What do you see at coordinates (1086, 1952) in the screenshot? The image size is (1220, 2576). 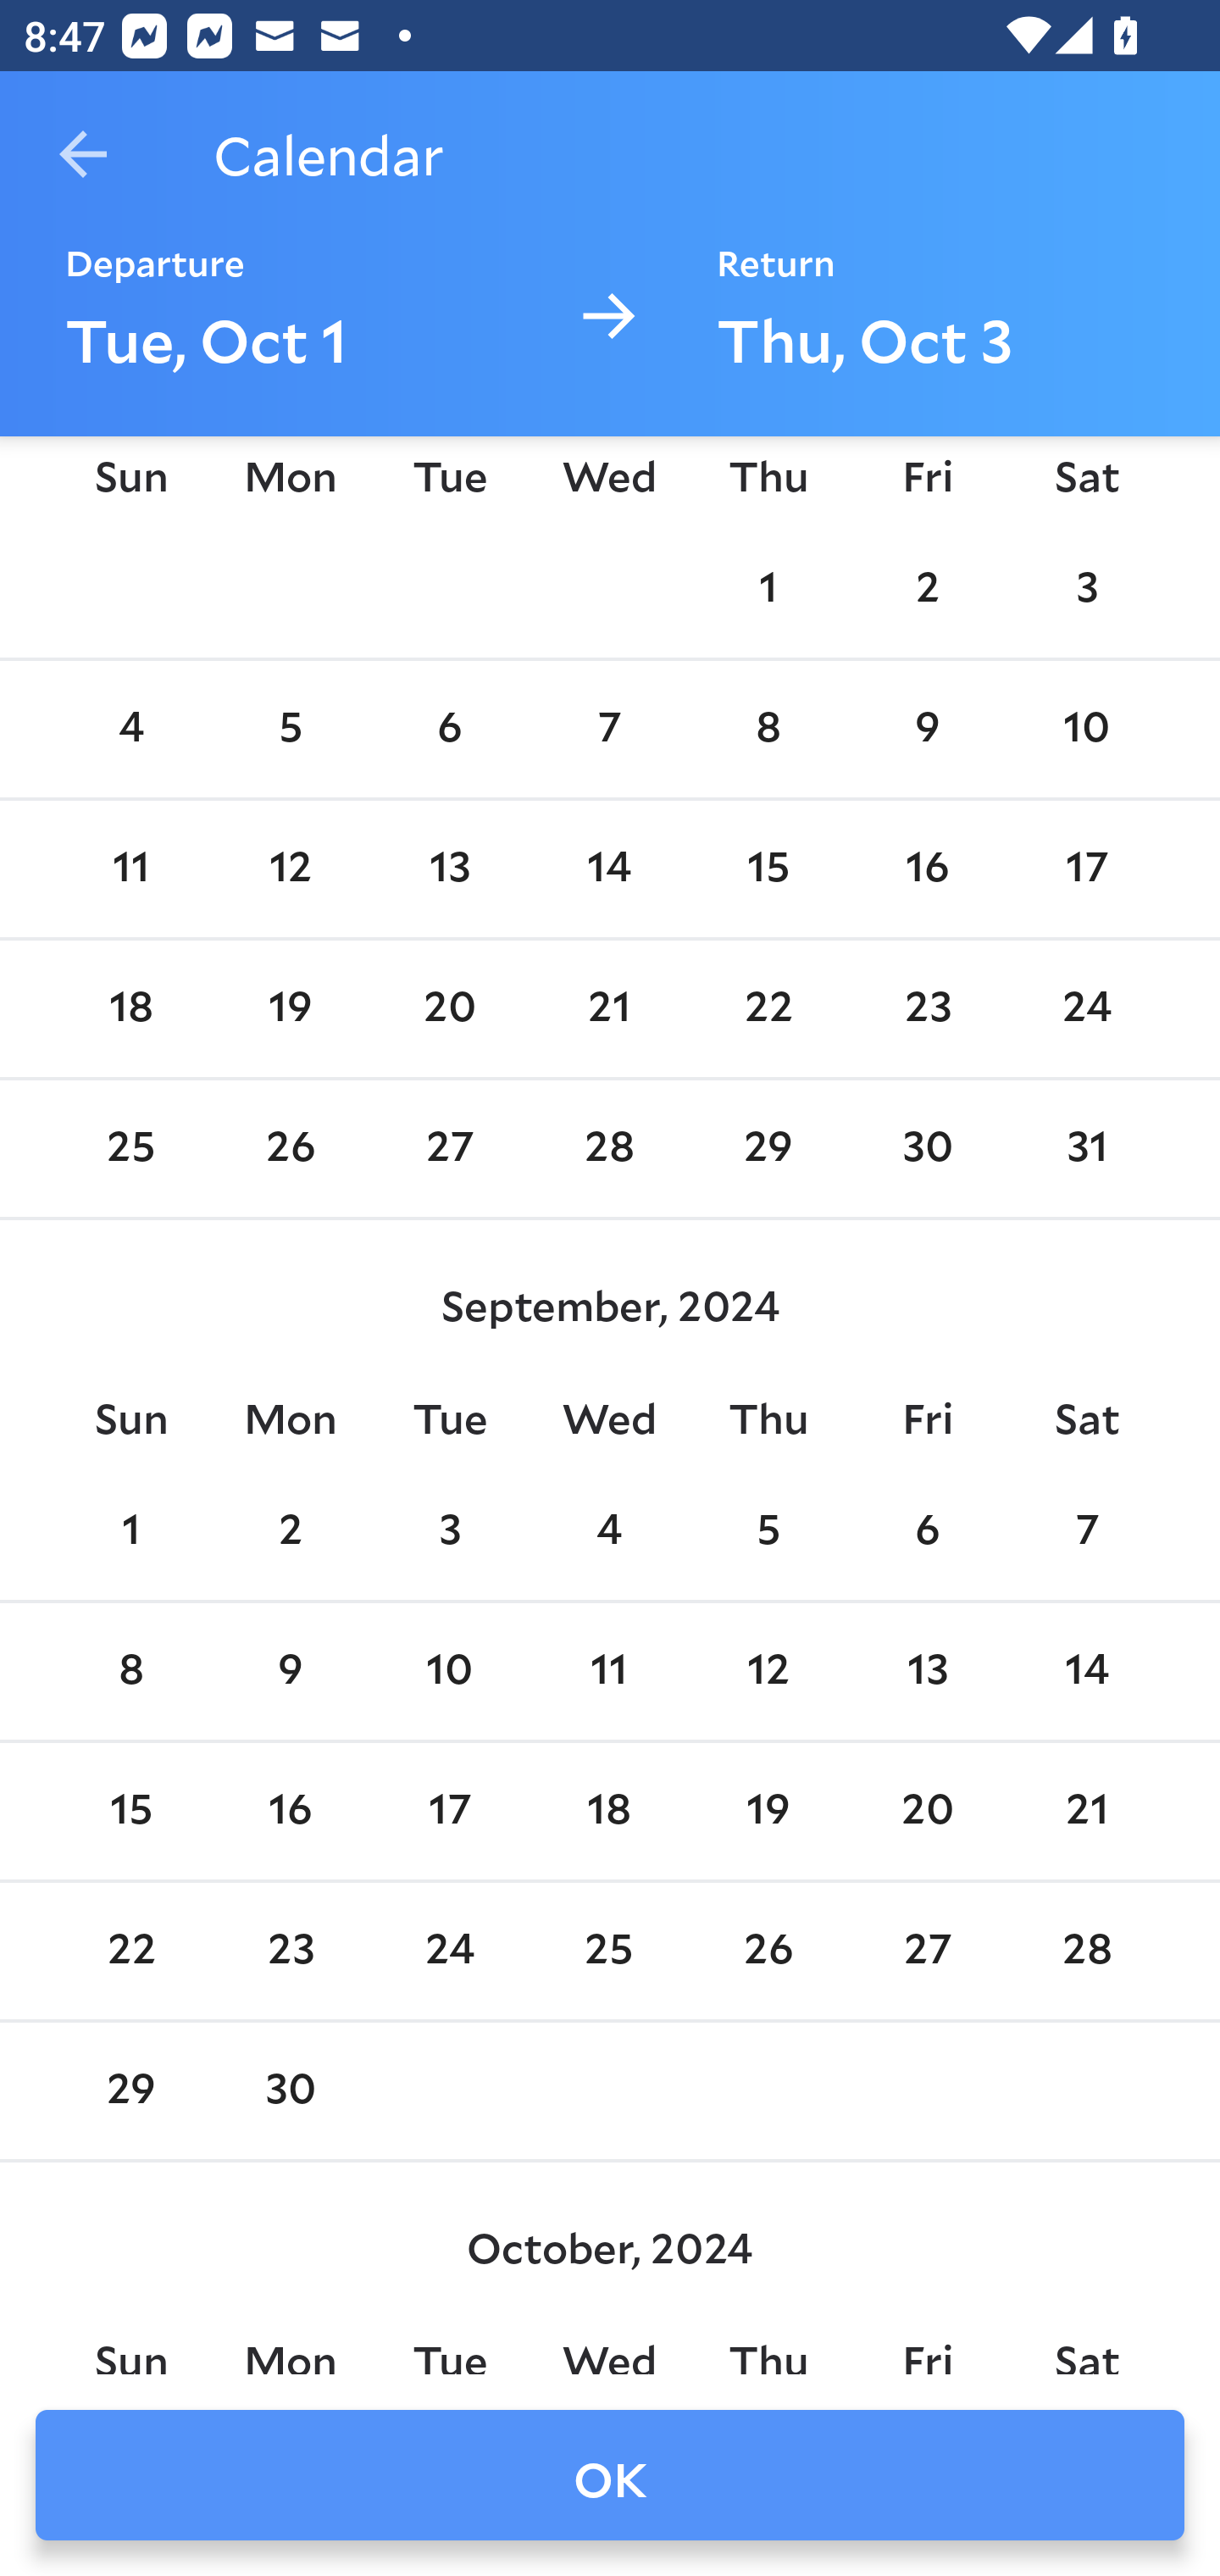 I see `28` at bounding box center [1086, 1952].